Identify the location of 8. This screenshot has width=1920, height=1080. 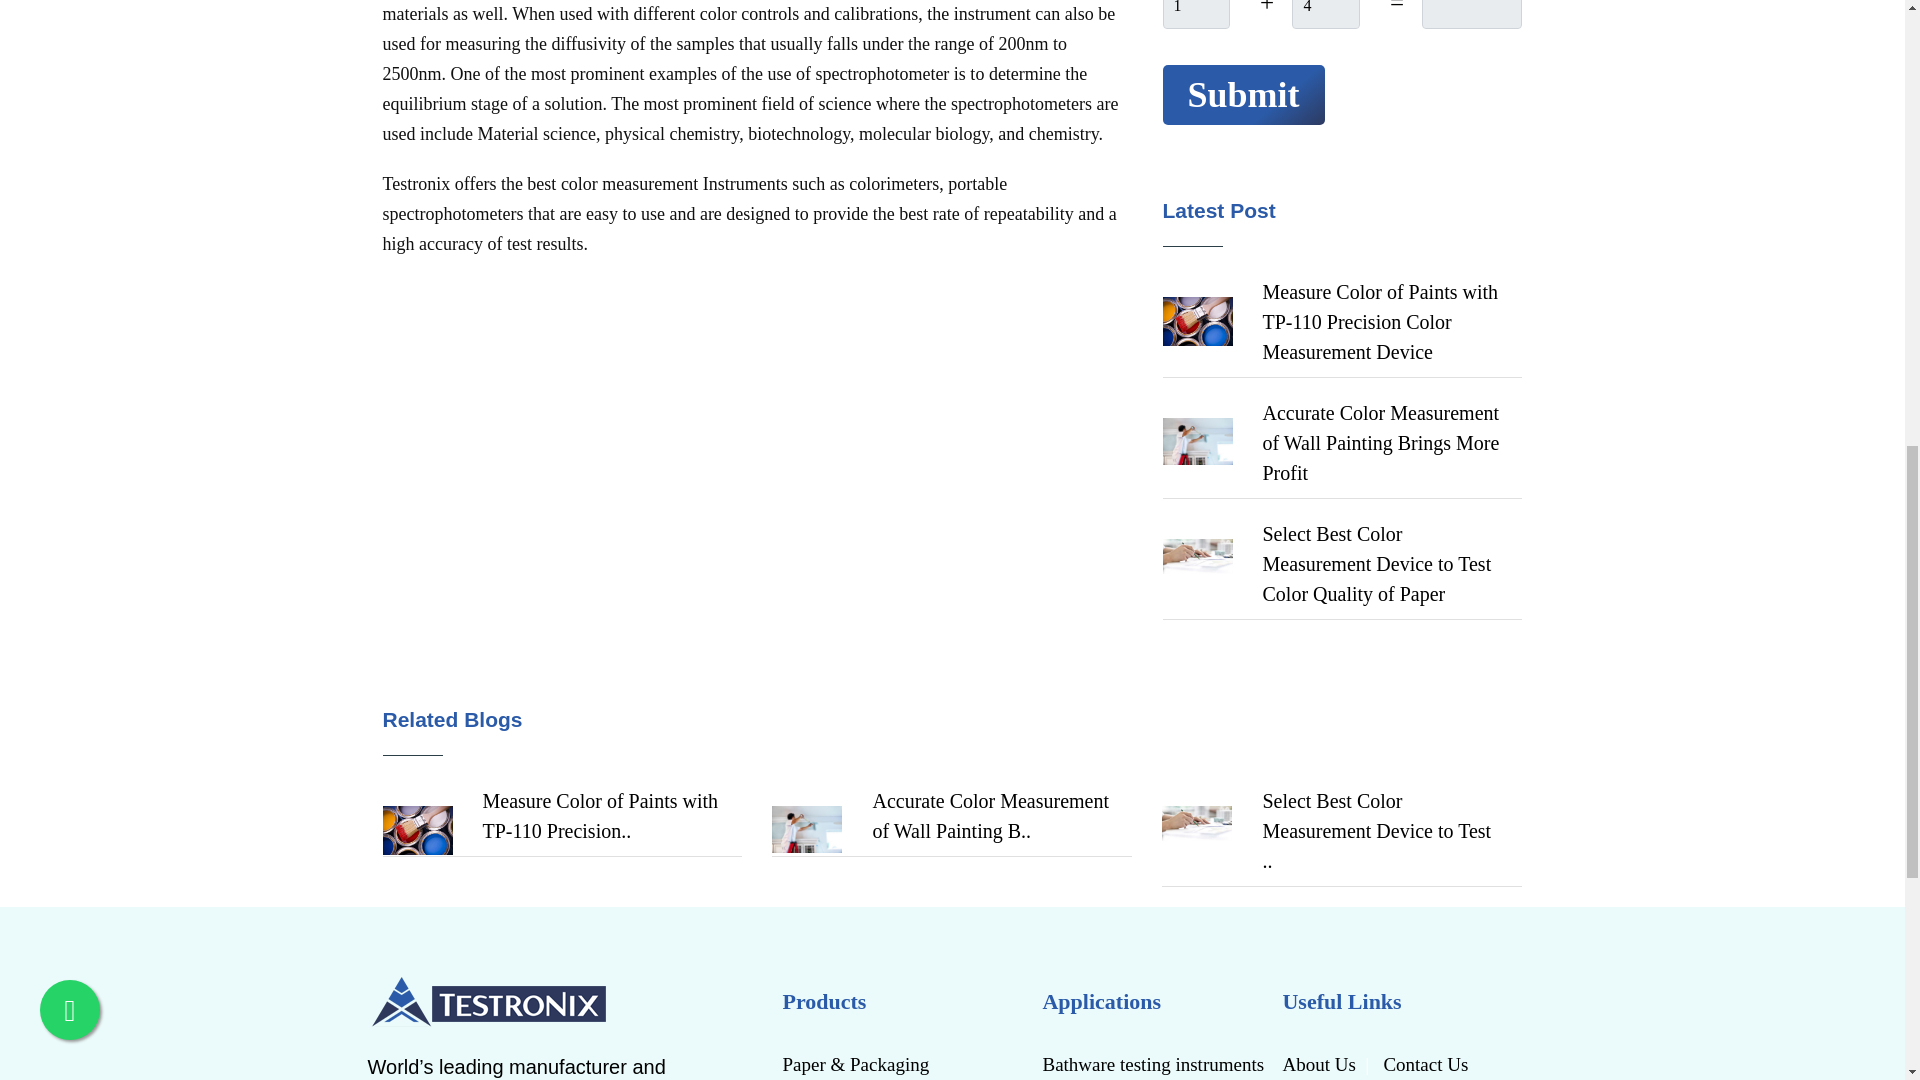
(1326, 14).